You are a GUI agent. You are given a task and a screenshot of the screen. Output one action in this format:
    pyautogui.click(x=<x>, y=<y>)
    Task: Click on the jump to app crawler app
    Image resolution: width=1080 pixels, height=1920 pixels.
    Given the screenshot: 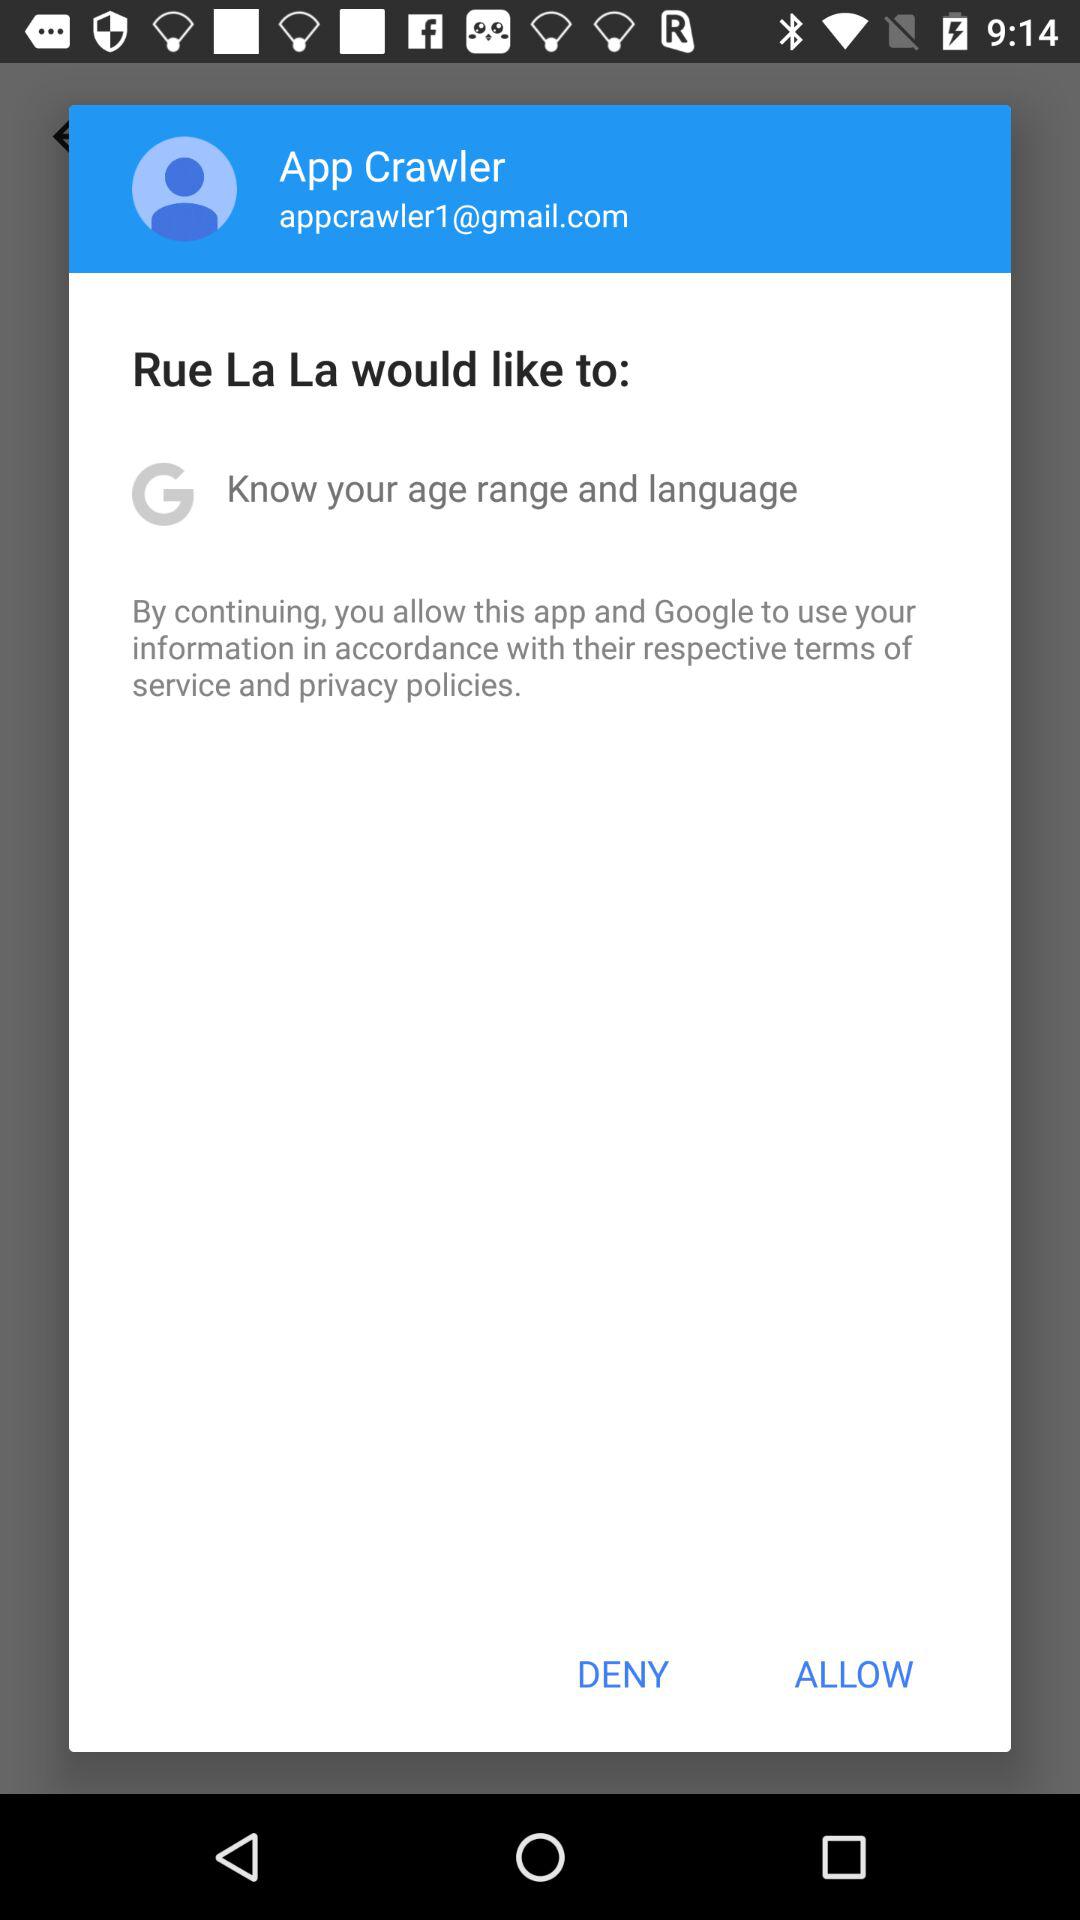 What is the action you would take?
    pyautogui.click(x=392, y=164)
    